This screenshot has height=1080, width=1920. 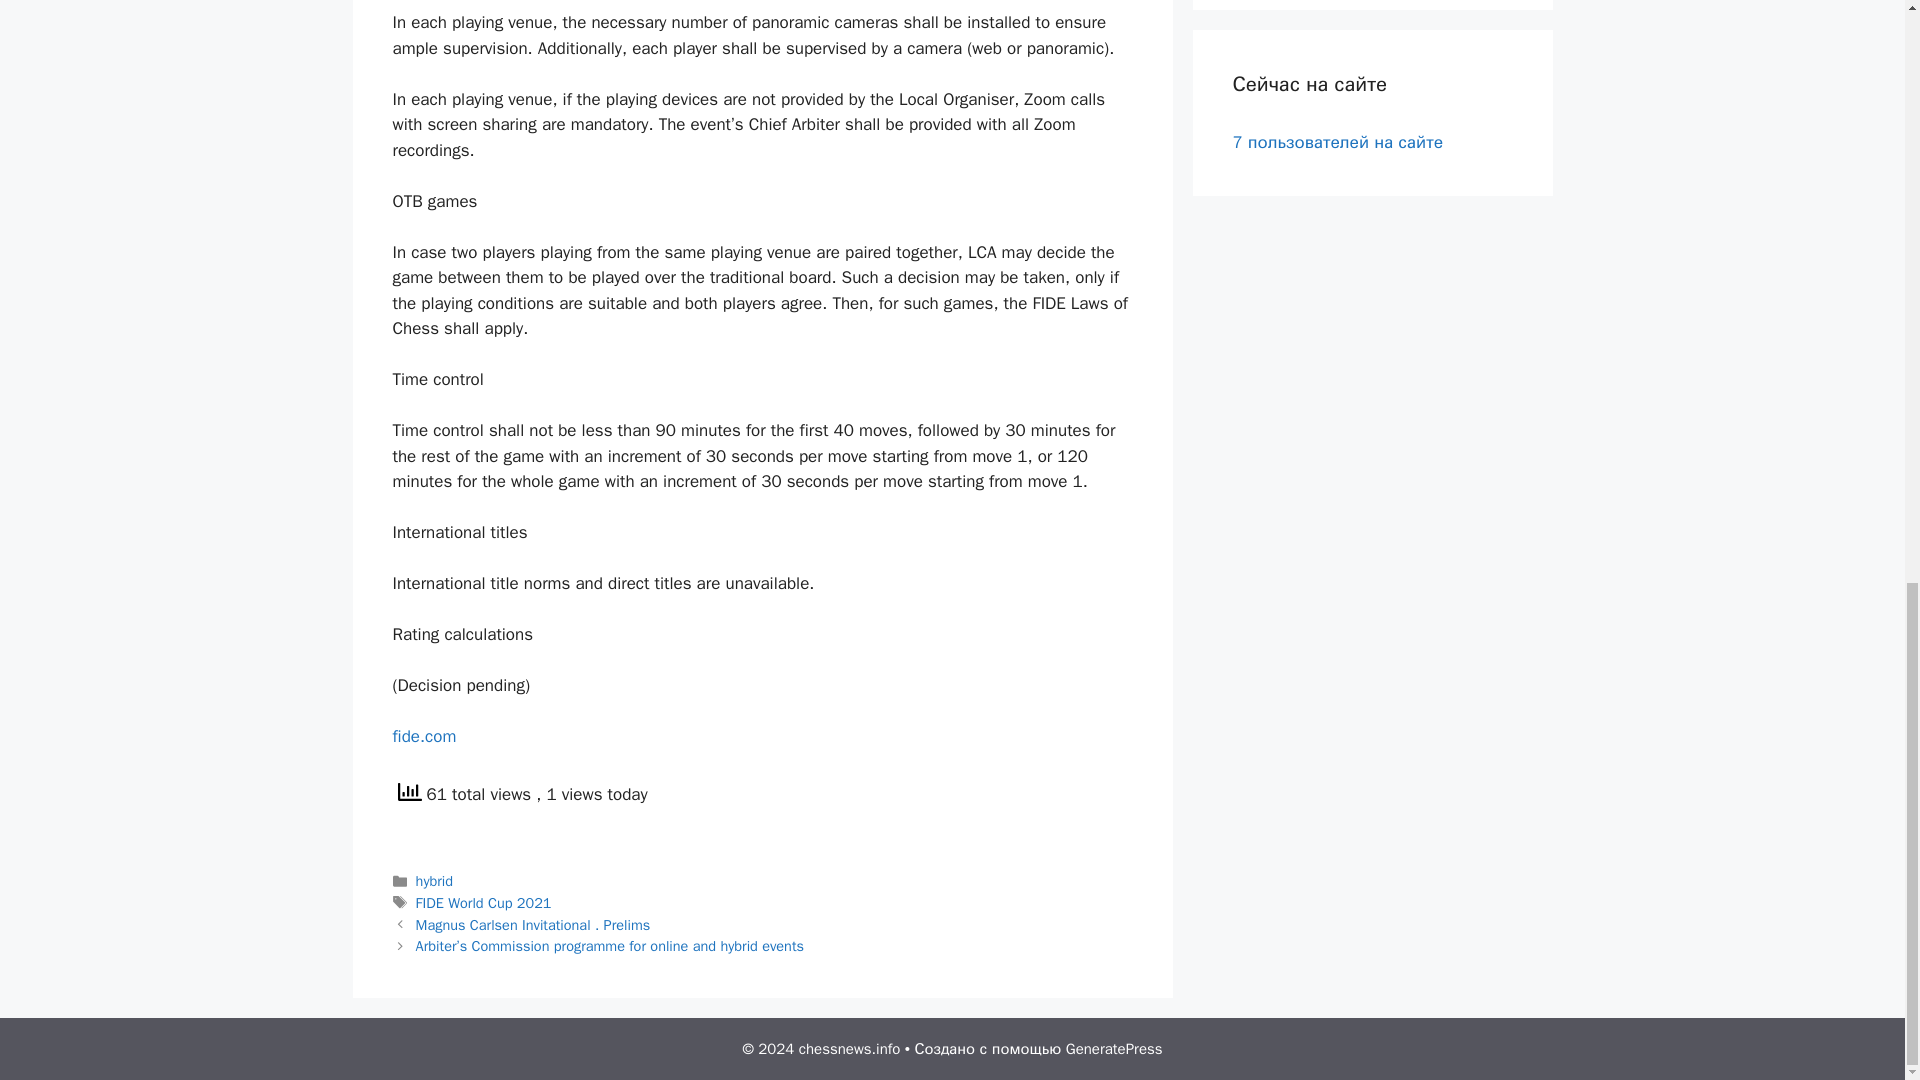 What do you see at coordinates (1114, 1049) in the screenshot?
I see `GeneratePress` at bounding box center [1114, 1049].